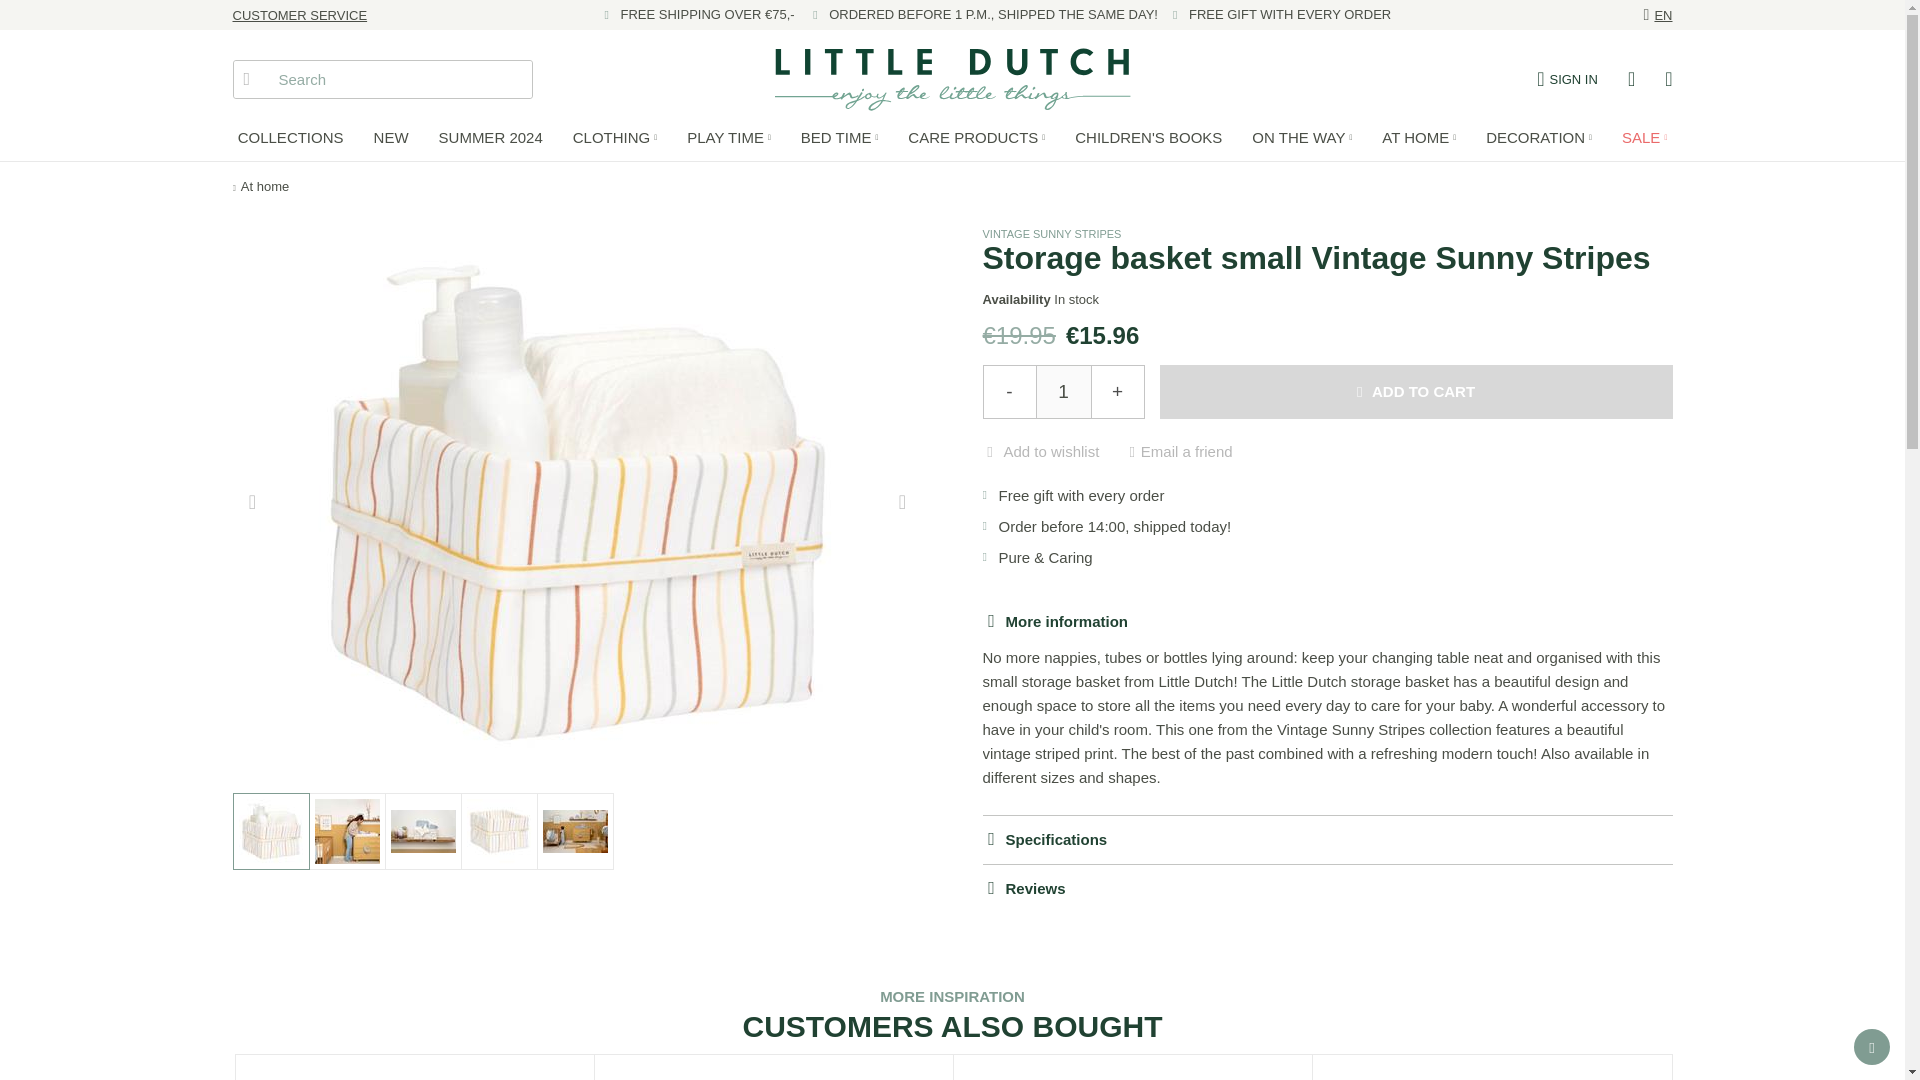 The width and height of the screenshot is (1920, 1080). Describe the element at coordinates (491, 136) in the screenshot. I see `SUMMER 2024` at that location.